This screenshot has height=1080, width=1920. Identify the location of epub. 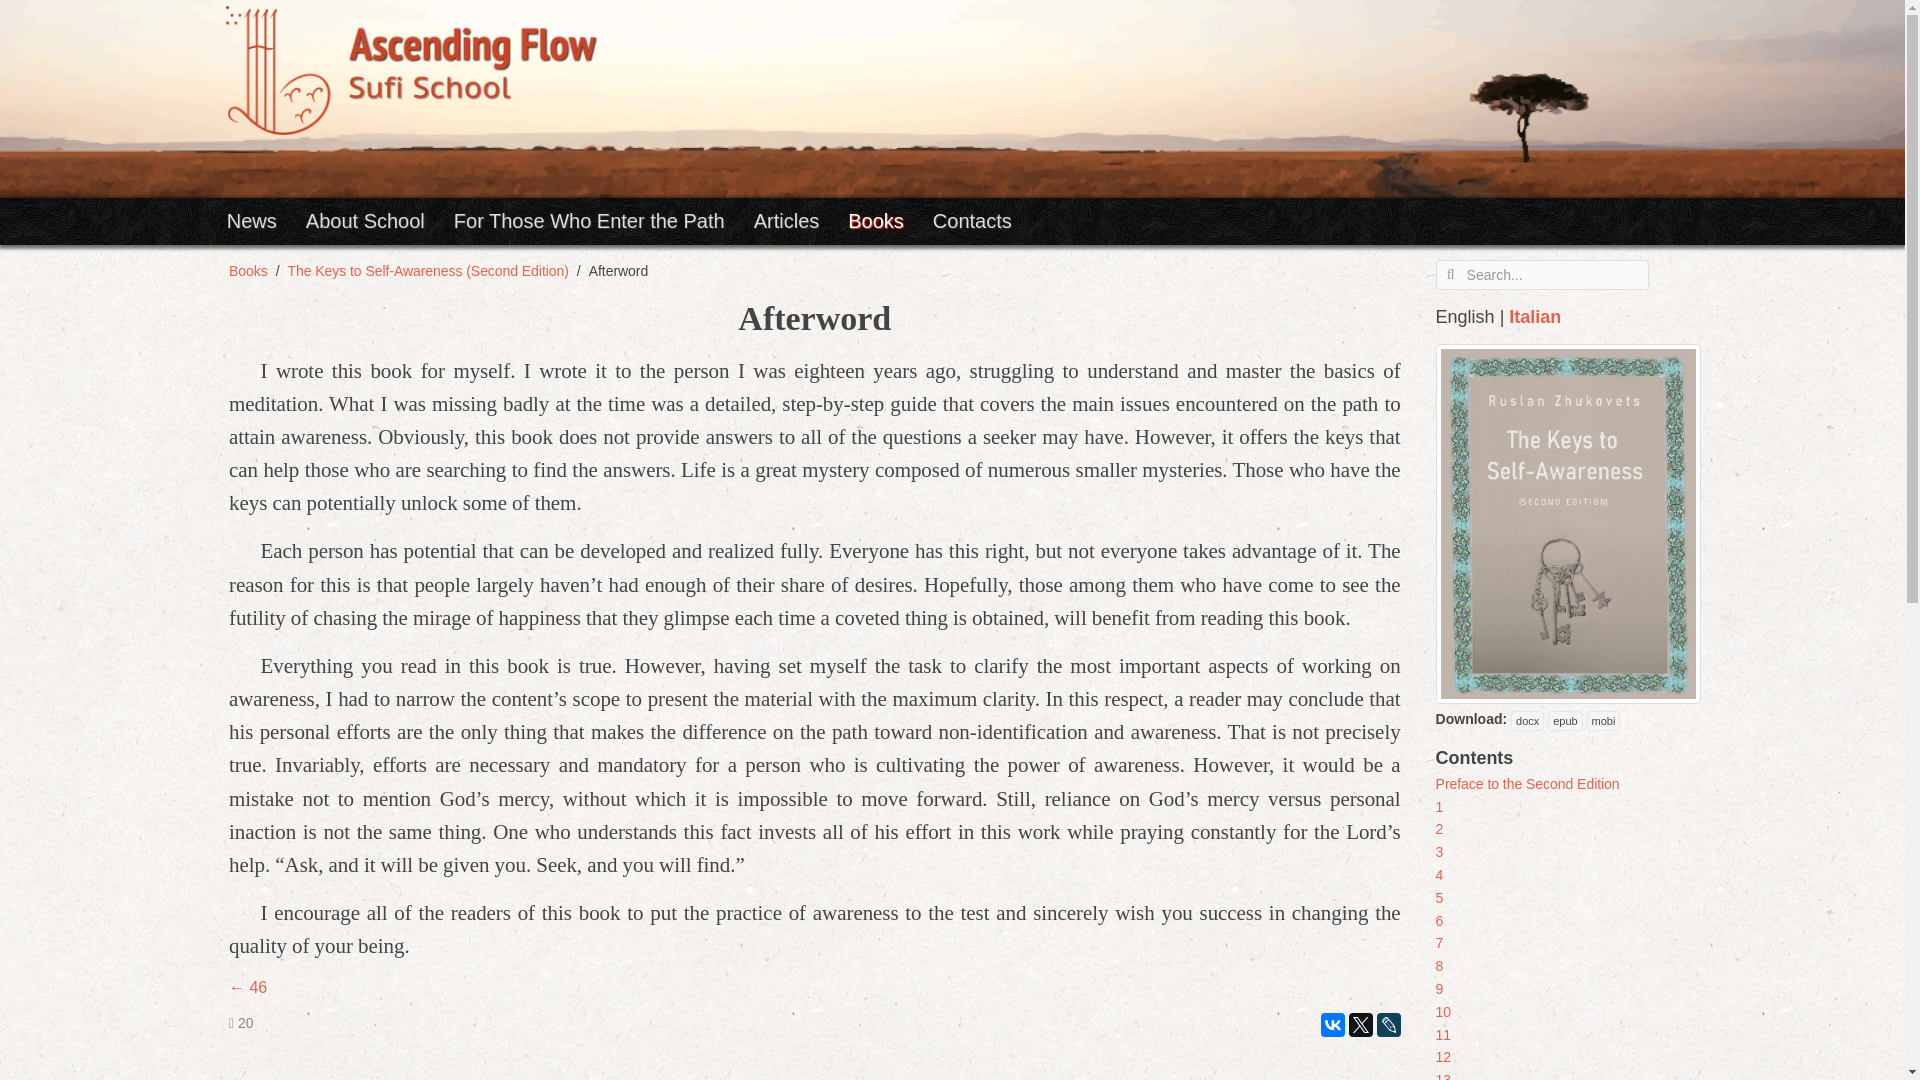
(1564, 720).